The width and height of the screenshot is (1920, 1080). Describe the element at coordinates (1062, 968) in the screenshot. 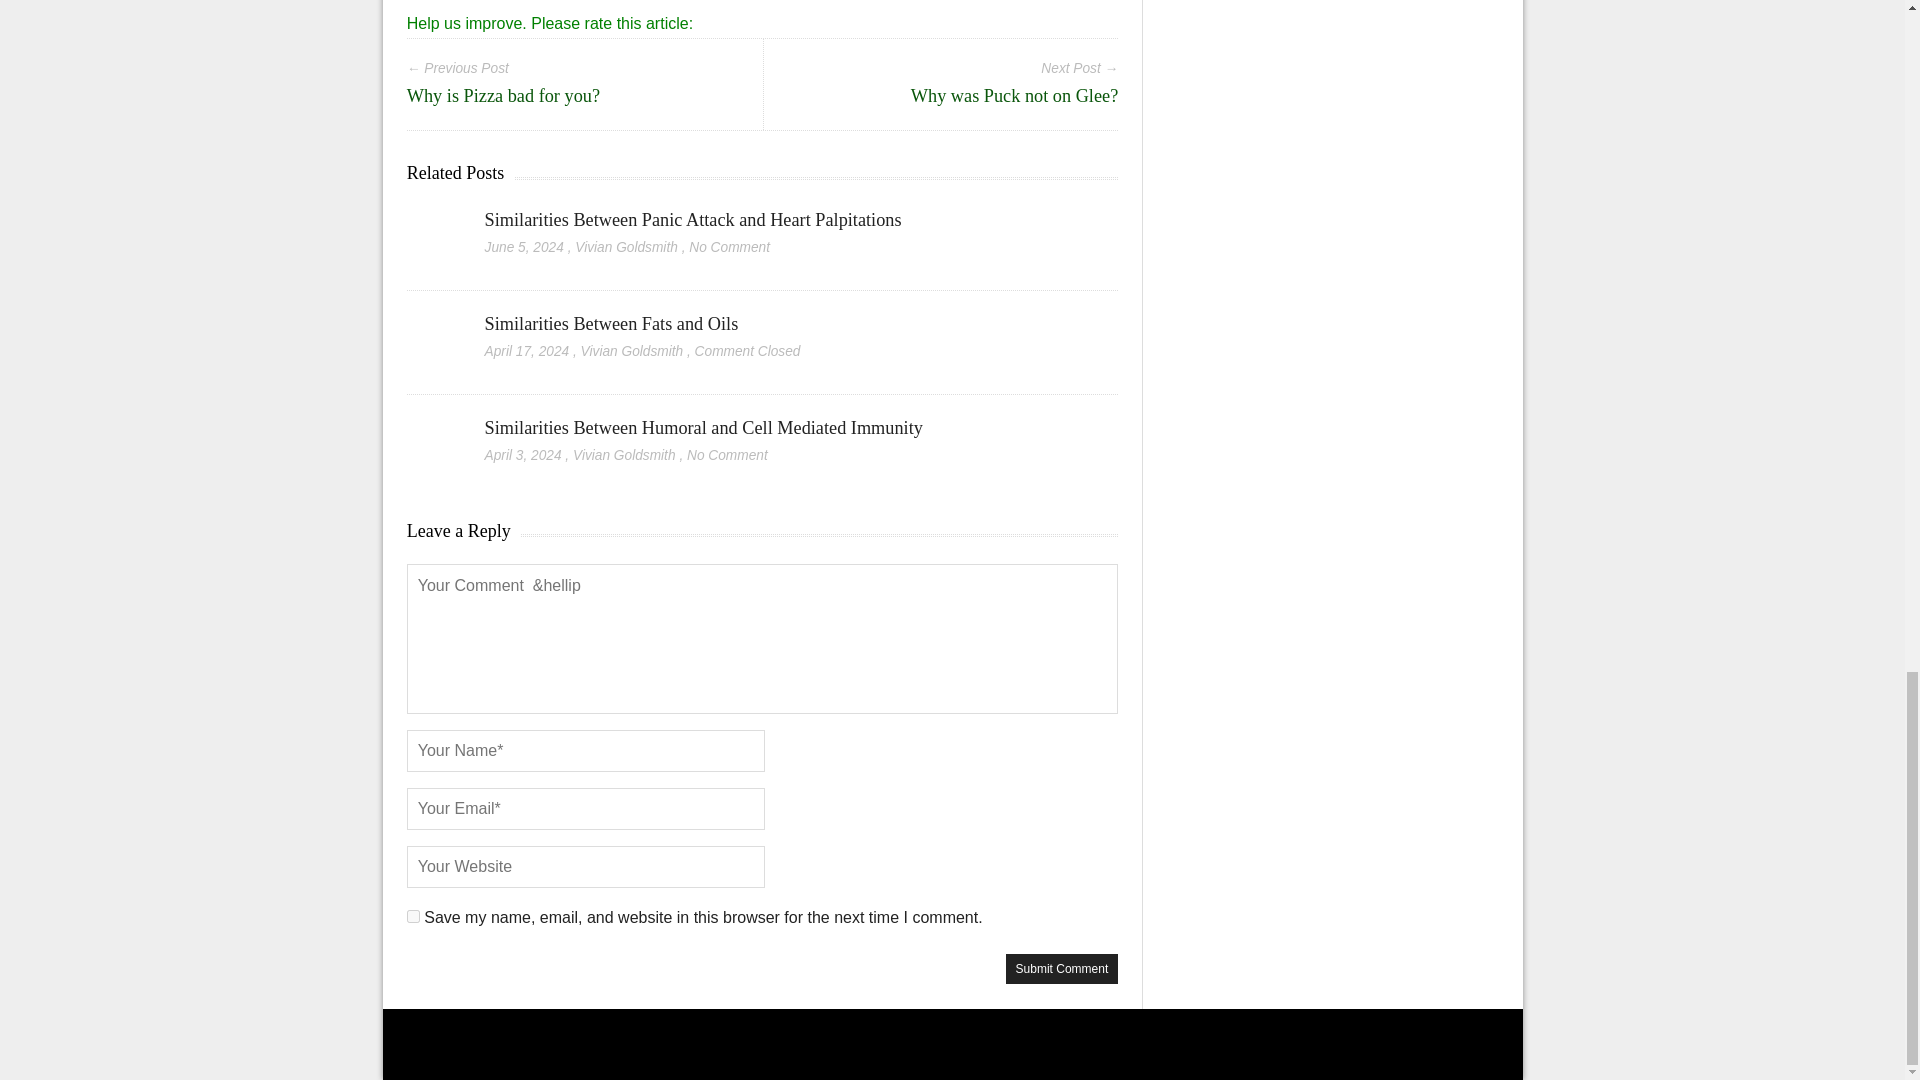

I see `Submit Comment` at that location.